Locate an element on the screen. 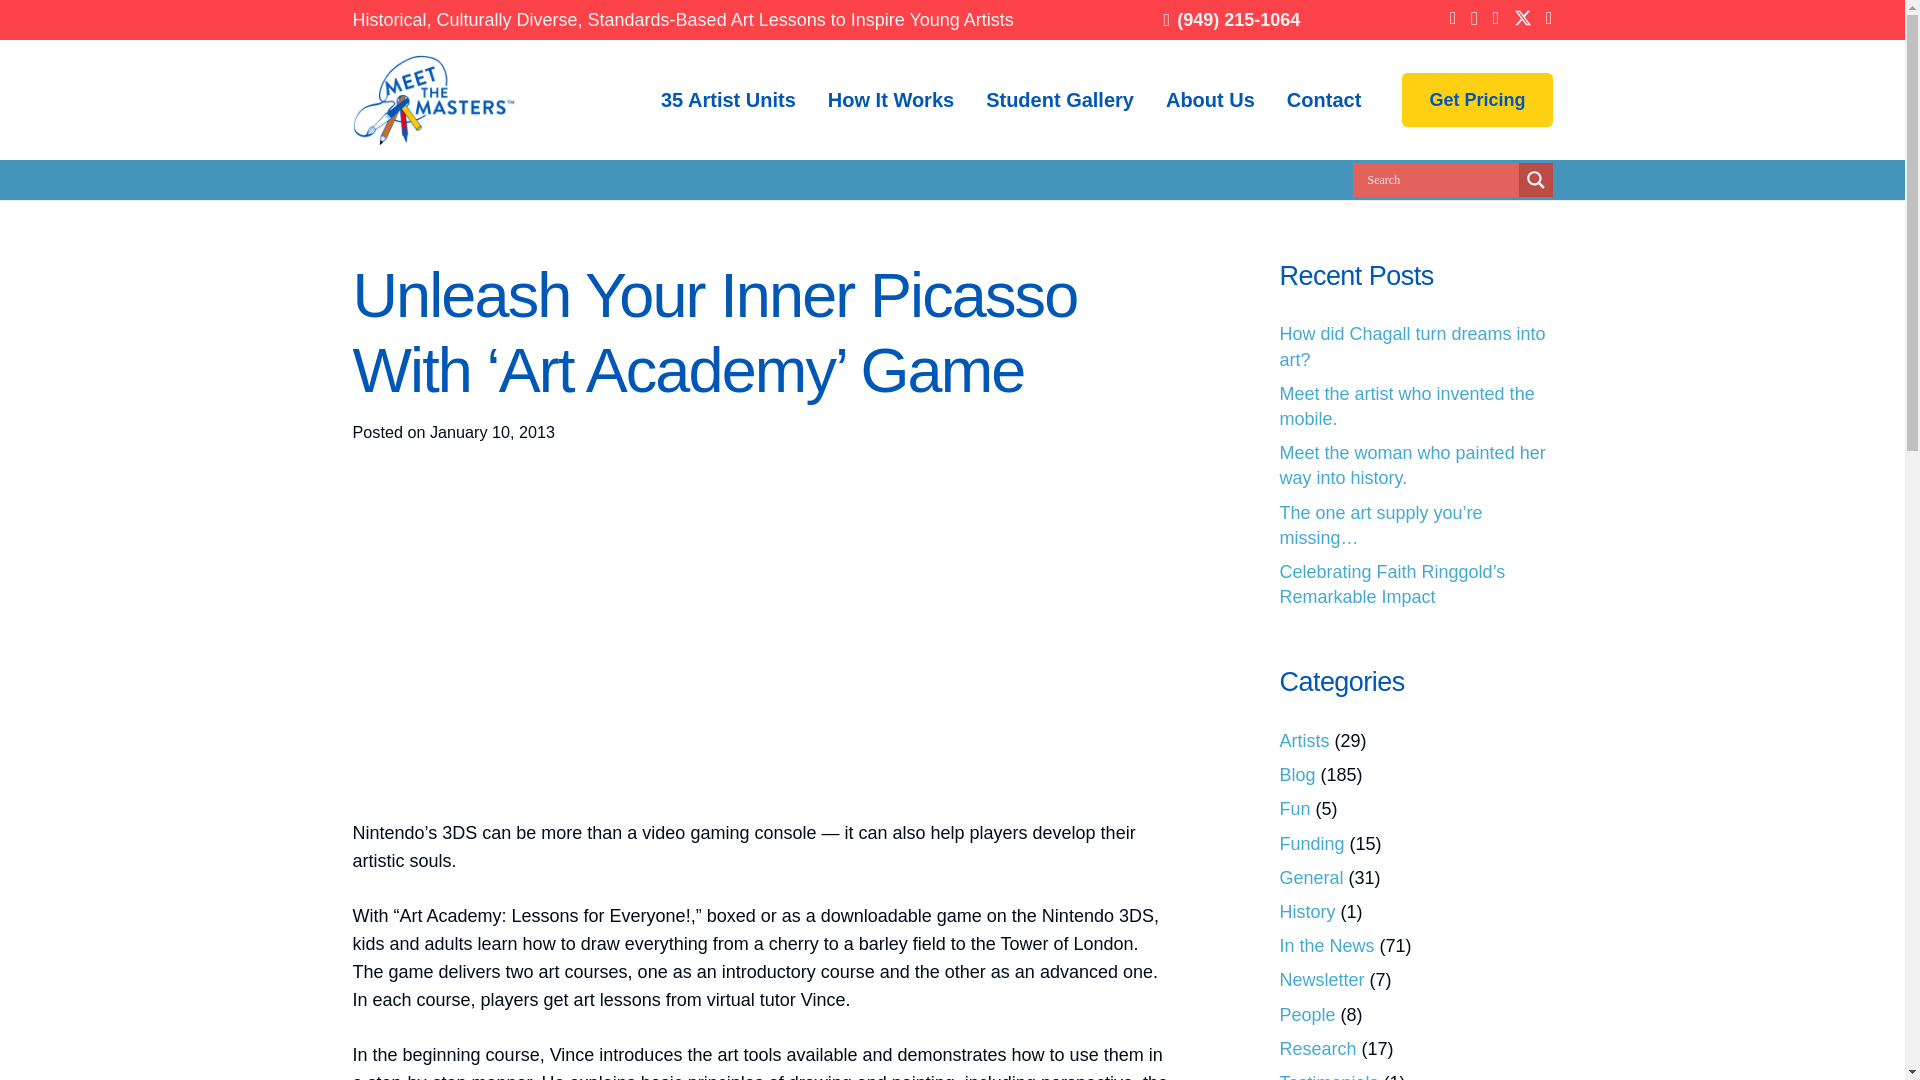 The height and width of the screenshot is (1080, 1920). 35 Artist Units is located at coordinates (728, 99).